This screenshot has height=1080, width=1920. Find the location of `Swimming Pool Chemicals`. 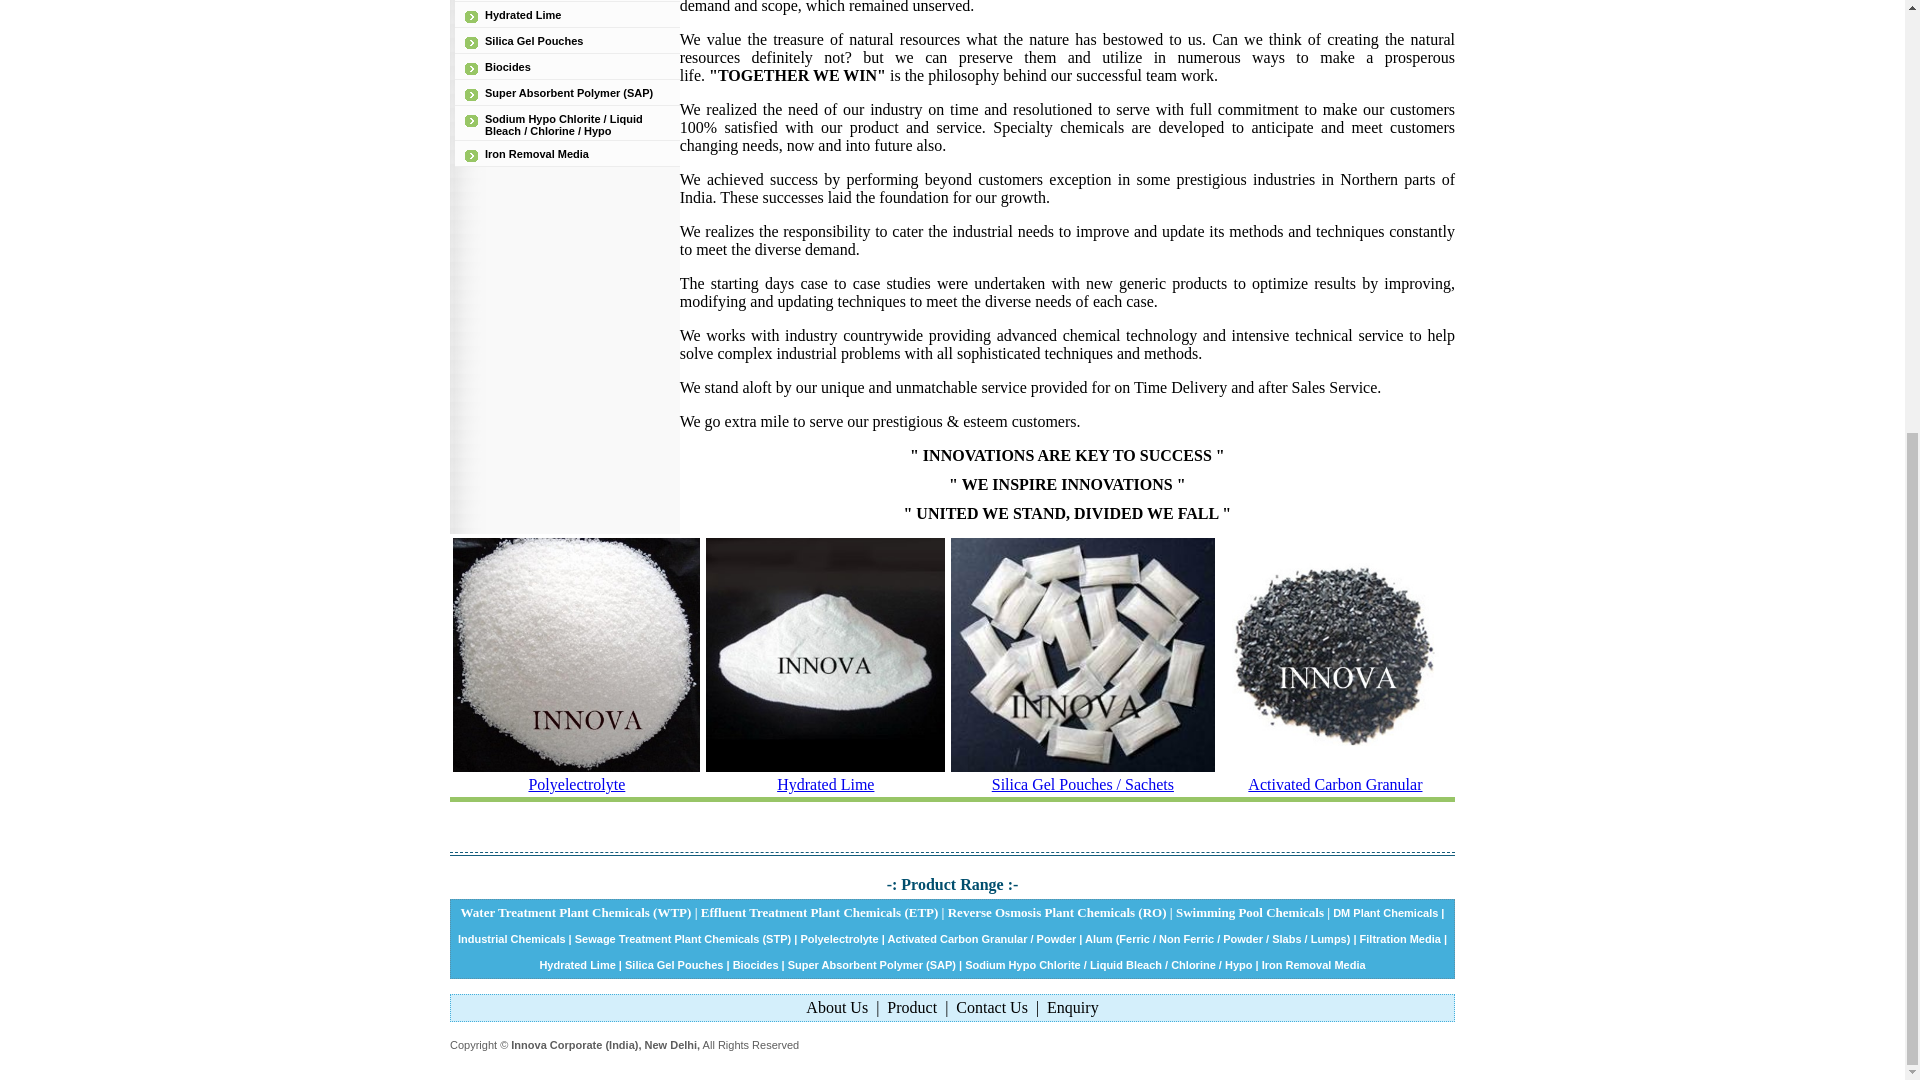

Swimming Pool Chemicals is located at coordinates (1250, 912).